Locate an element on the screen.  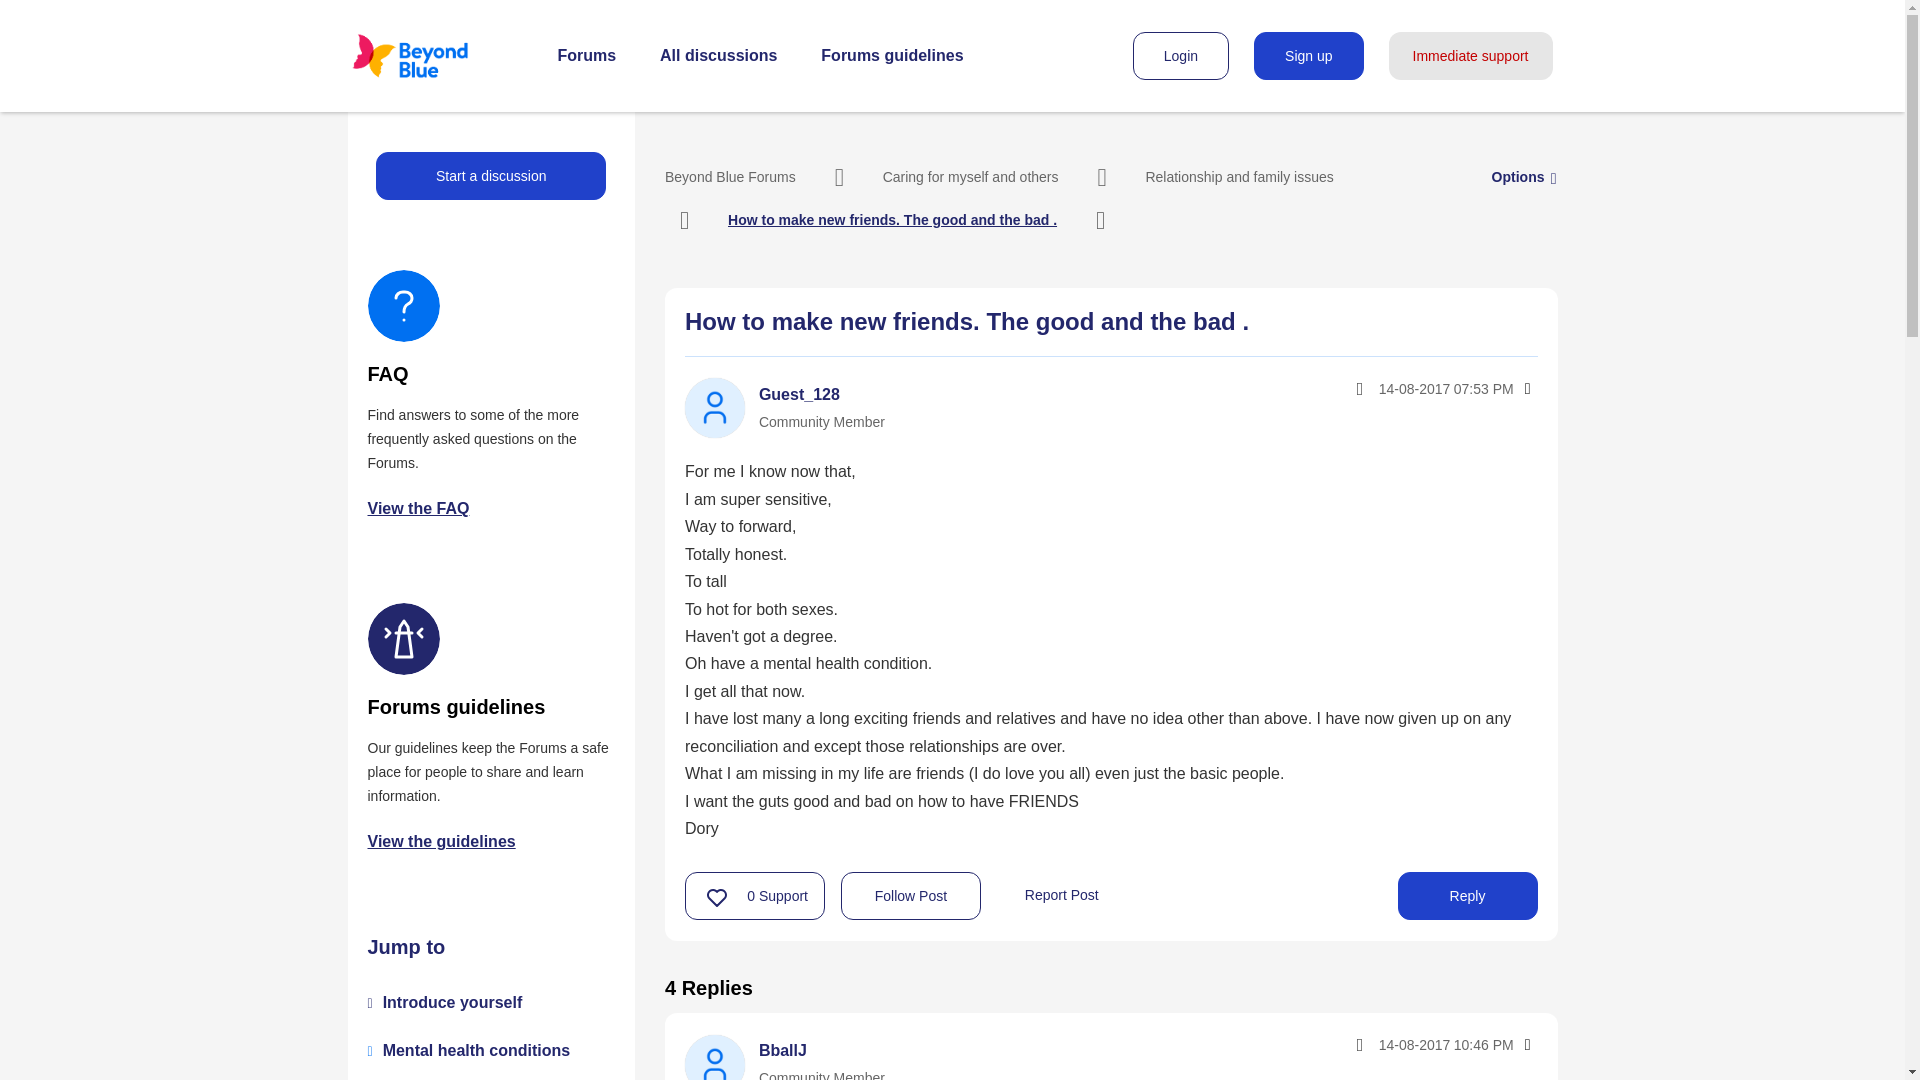
Show option menu is located at coordinates (1518, 176).